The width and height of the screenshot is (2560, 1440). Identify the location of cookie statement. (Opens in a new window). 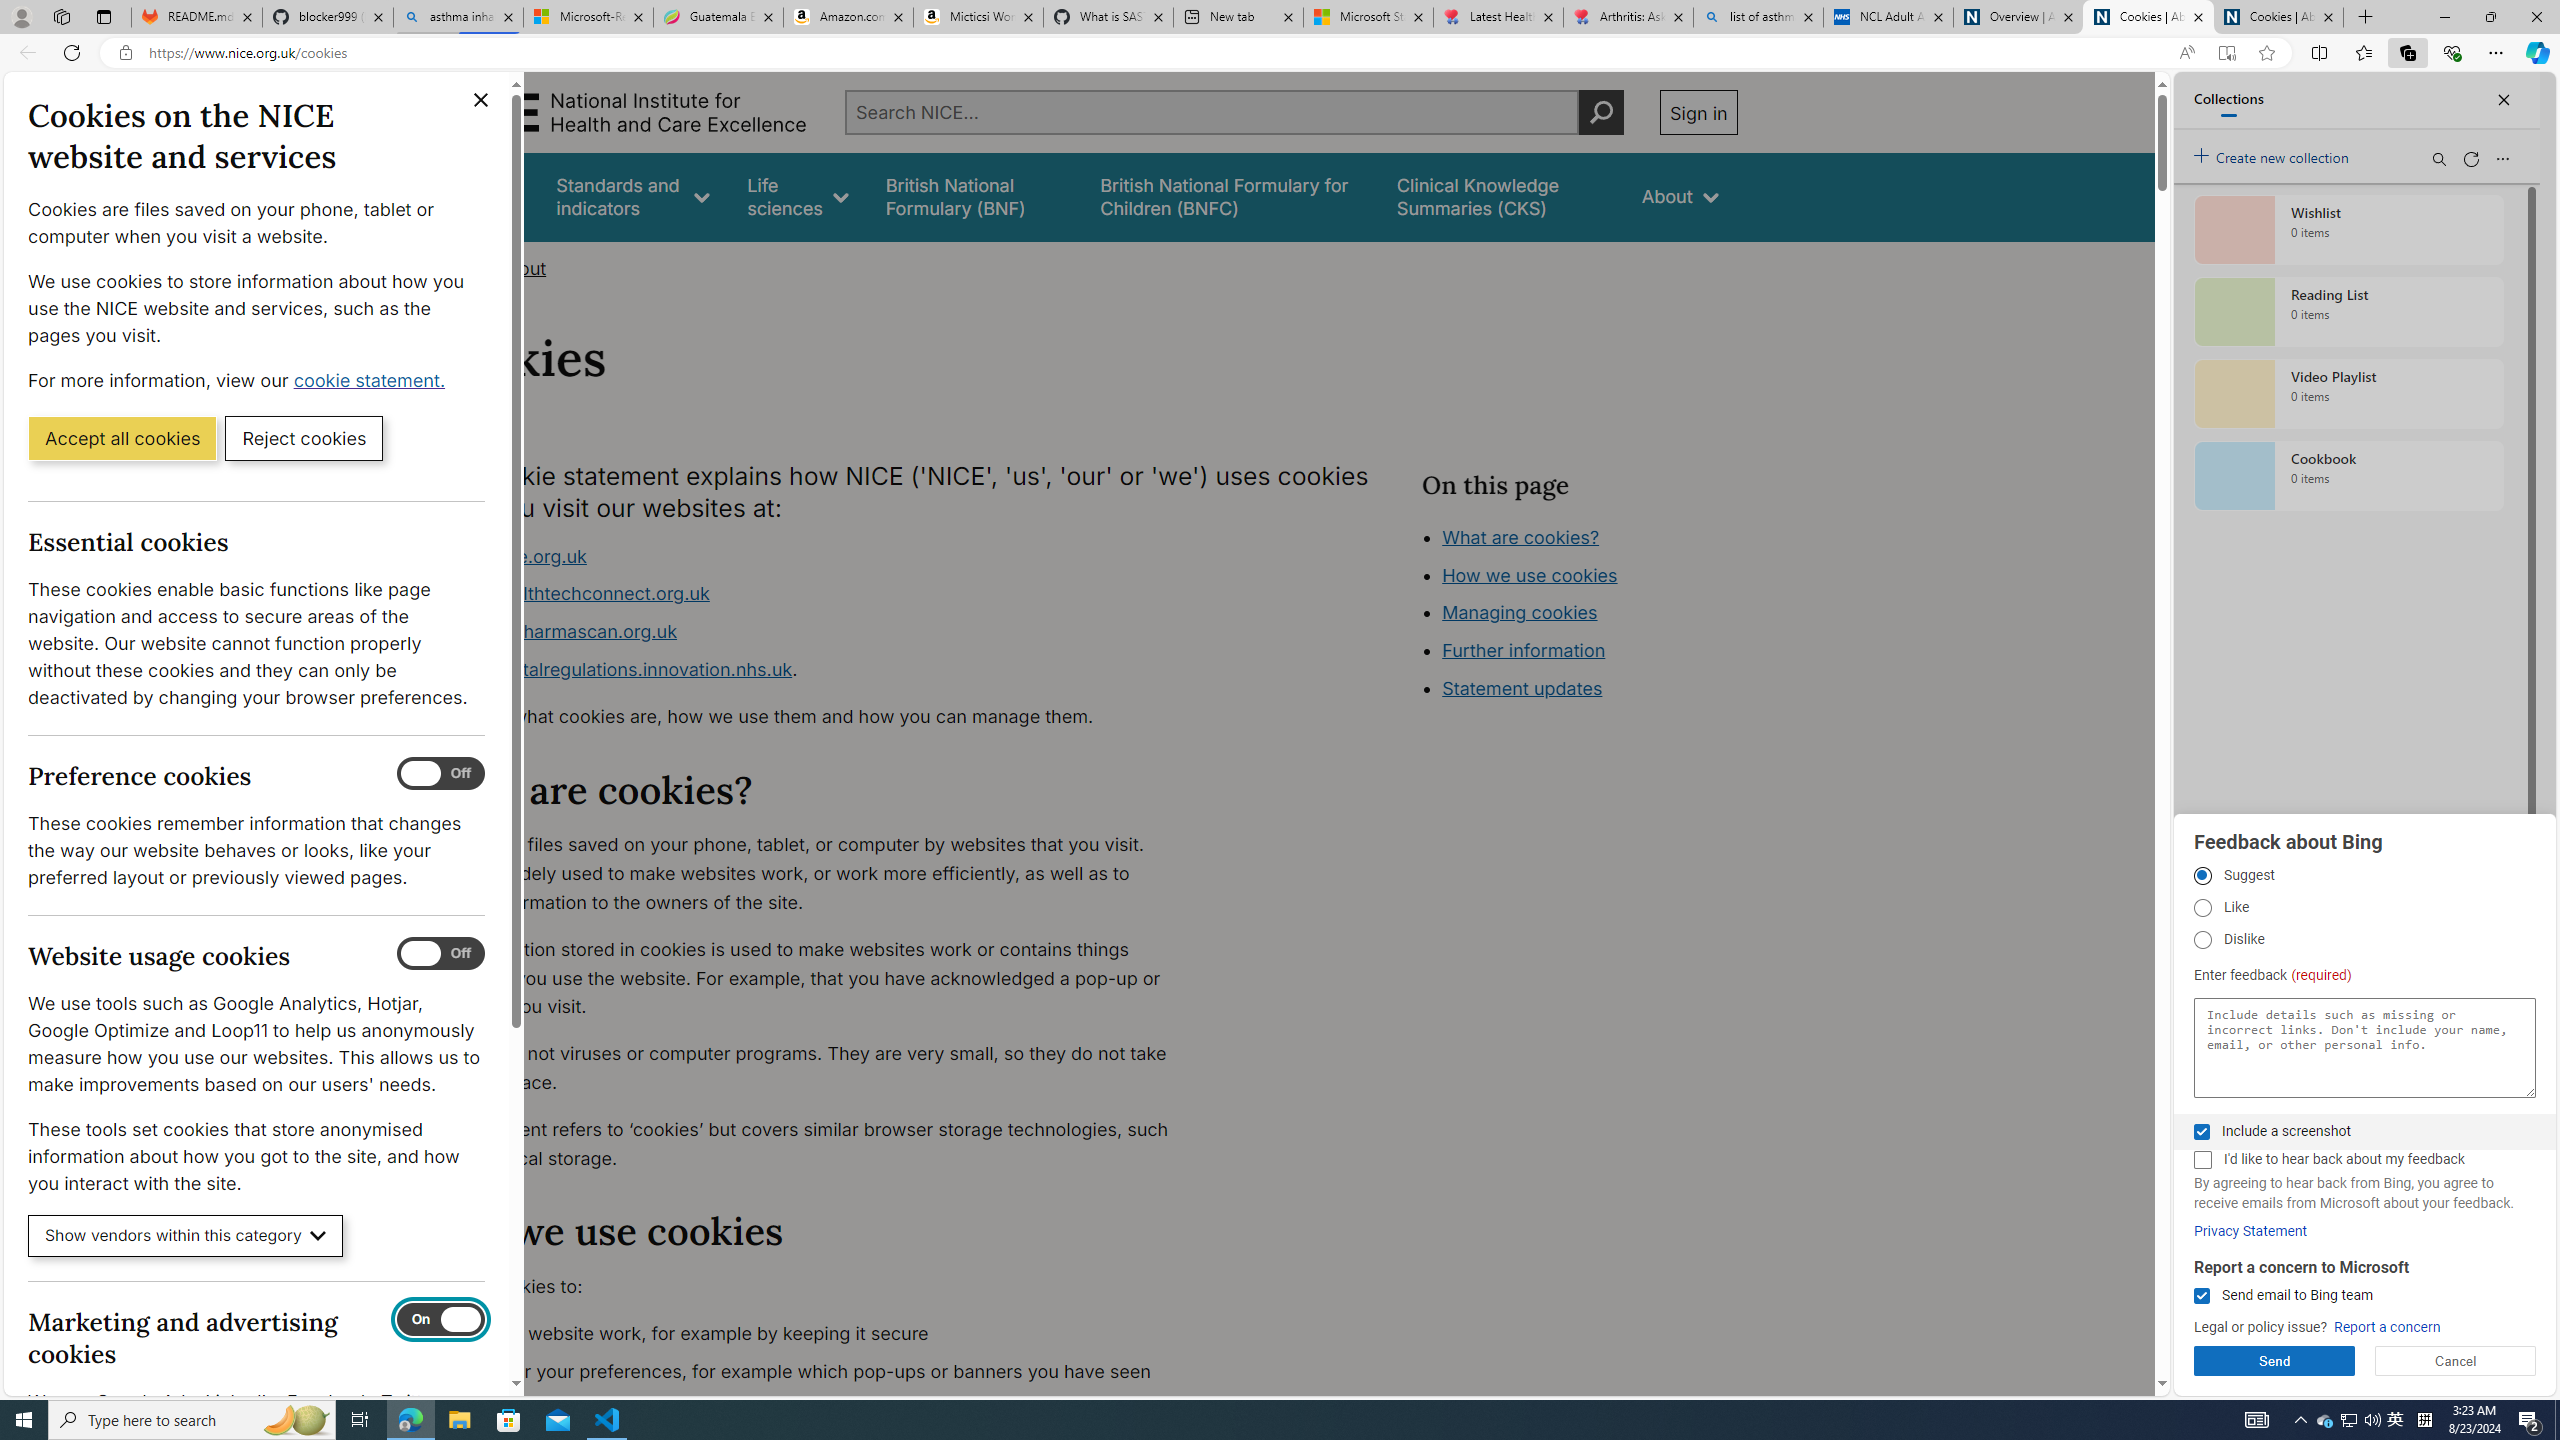
(372, 380).